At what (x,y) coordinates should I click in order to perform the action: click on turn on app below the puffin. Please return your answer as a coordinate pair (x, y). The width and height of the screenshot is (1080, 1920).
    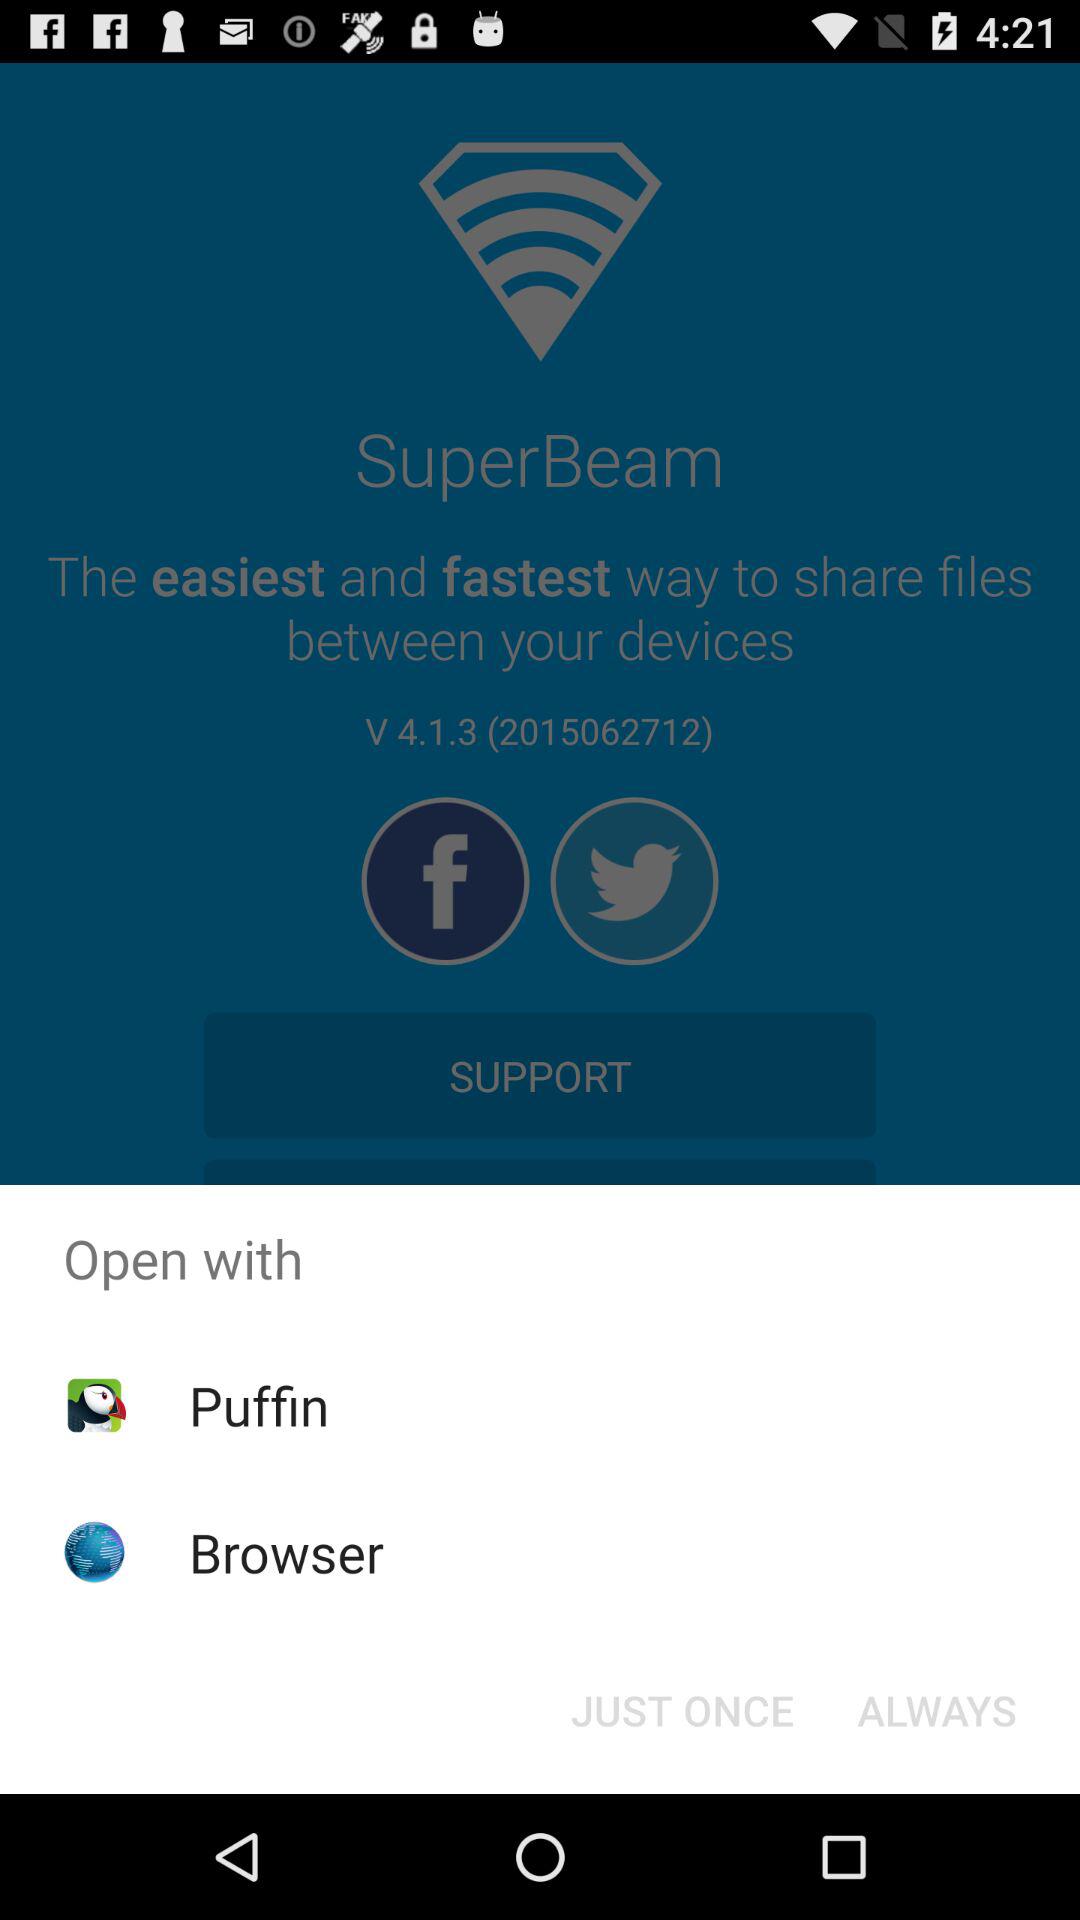
    Looking at the image, I should click on (286, 1552).